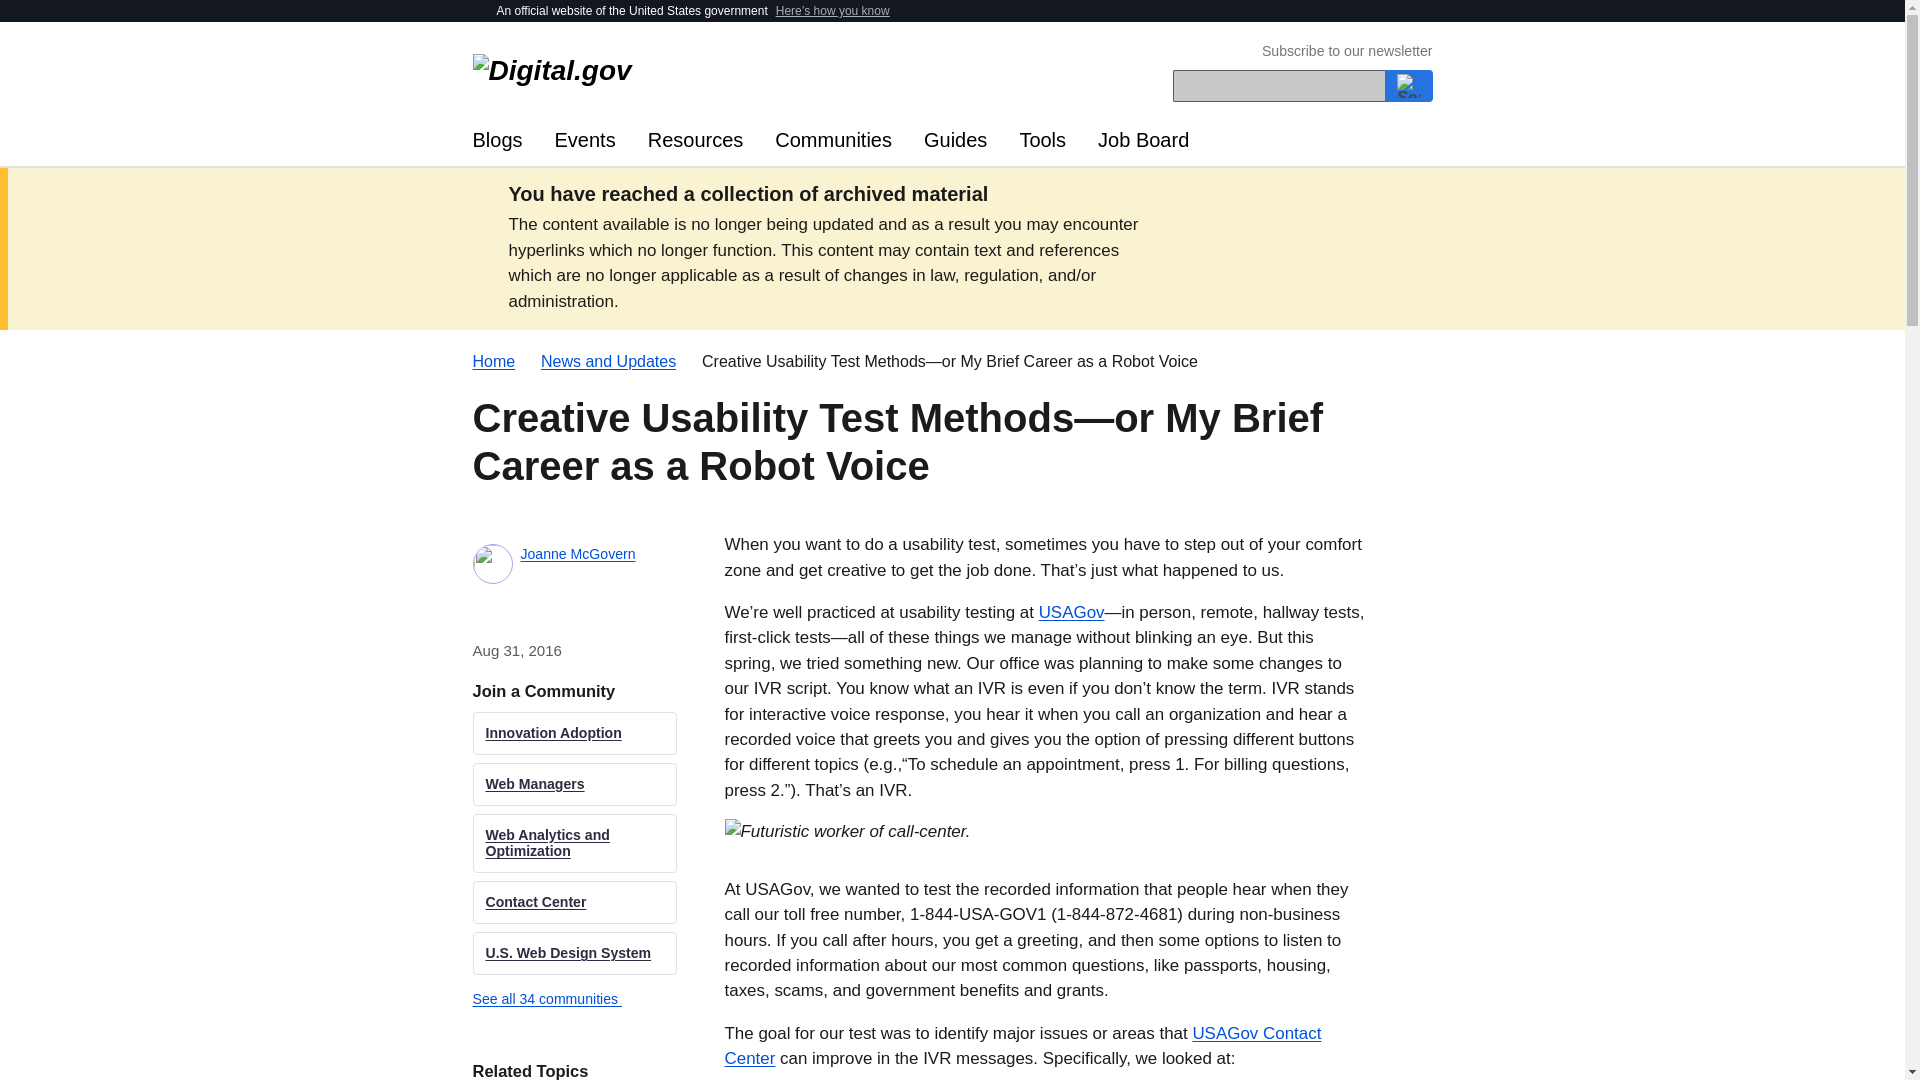 Image resolution: width=1920 pixels, height=1080 pixels. What do you see at coordinates (574, 732) in the screenshot?
I see `Innovation Adoption` at bounding box center [574, 732].